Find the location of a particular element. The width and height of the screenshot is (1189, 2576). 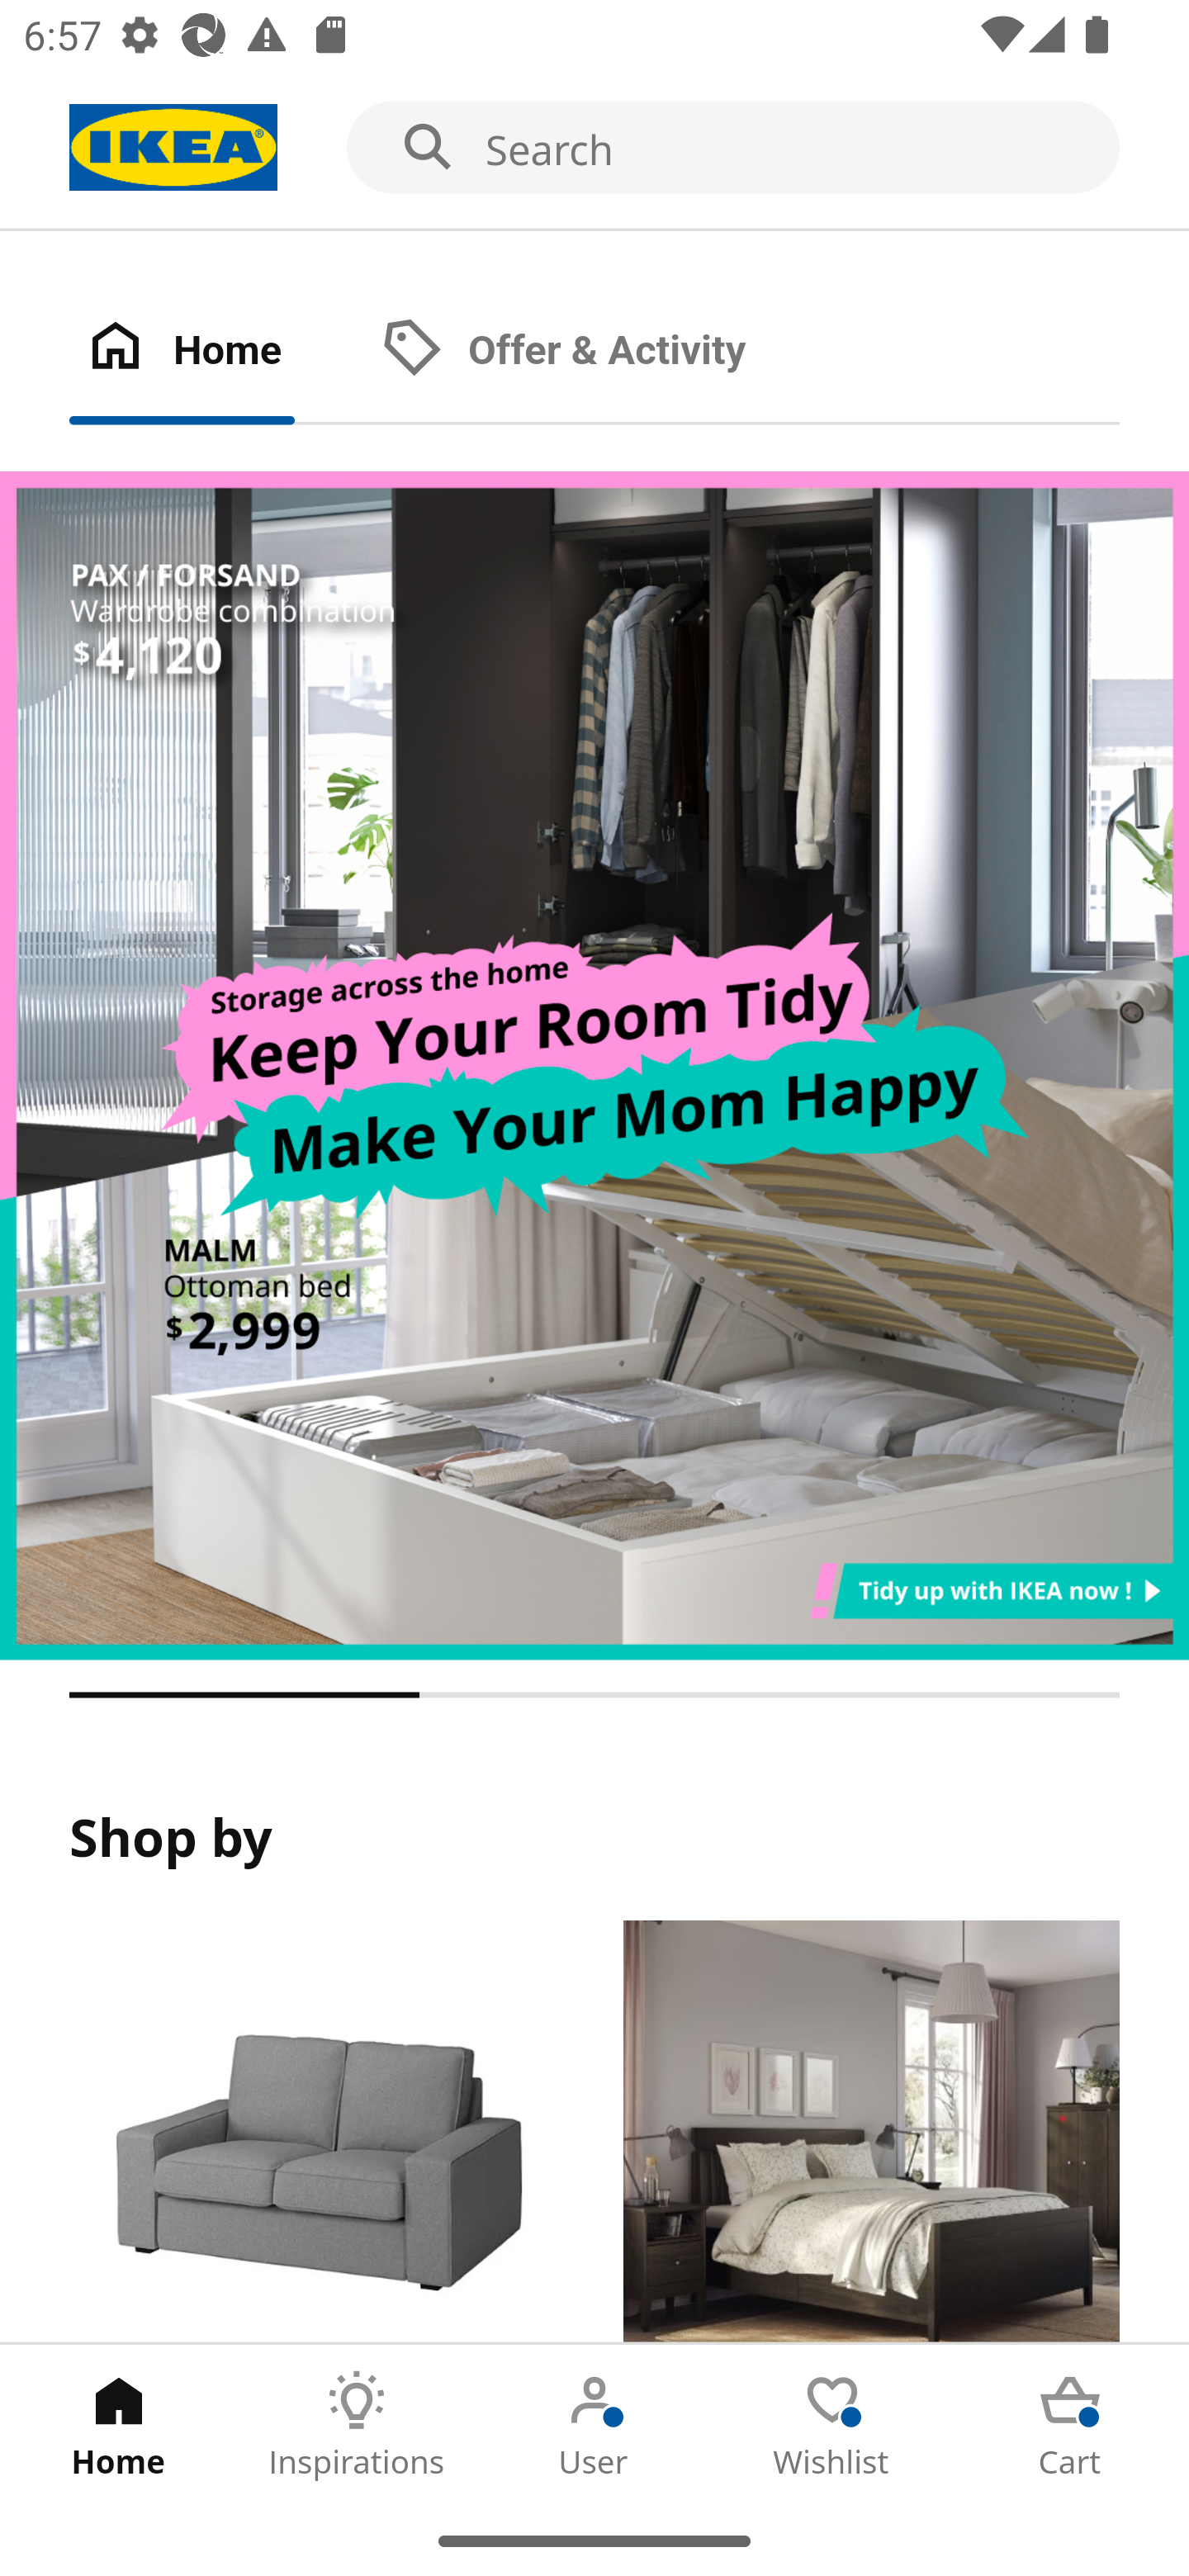

Rooms is located at coordinates (871, 2132).